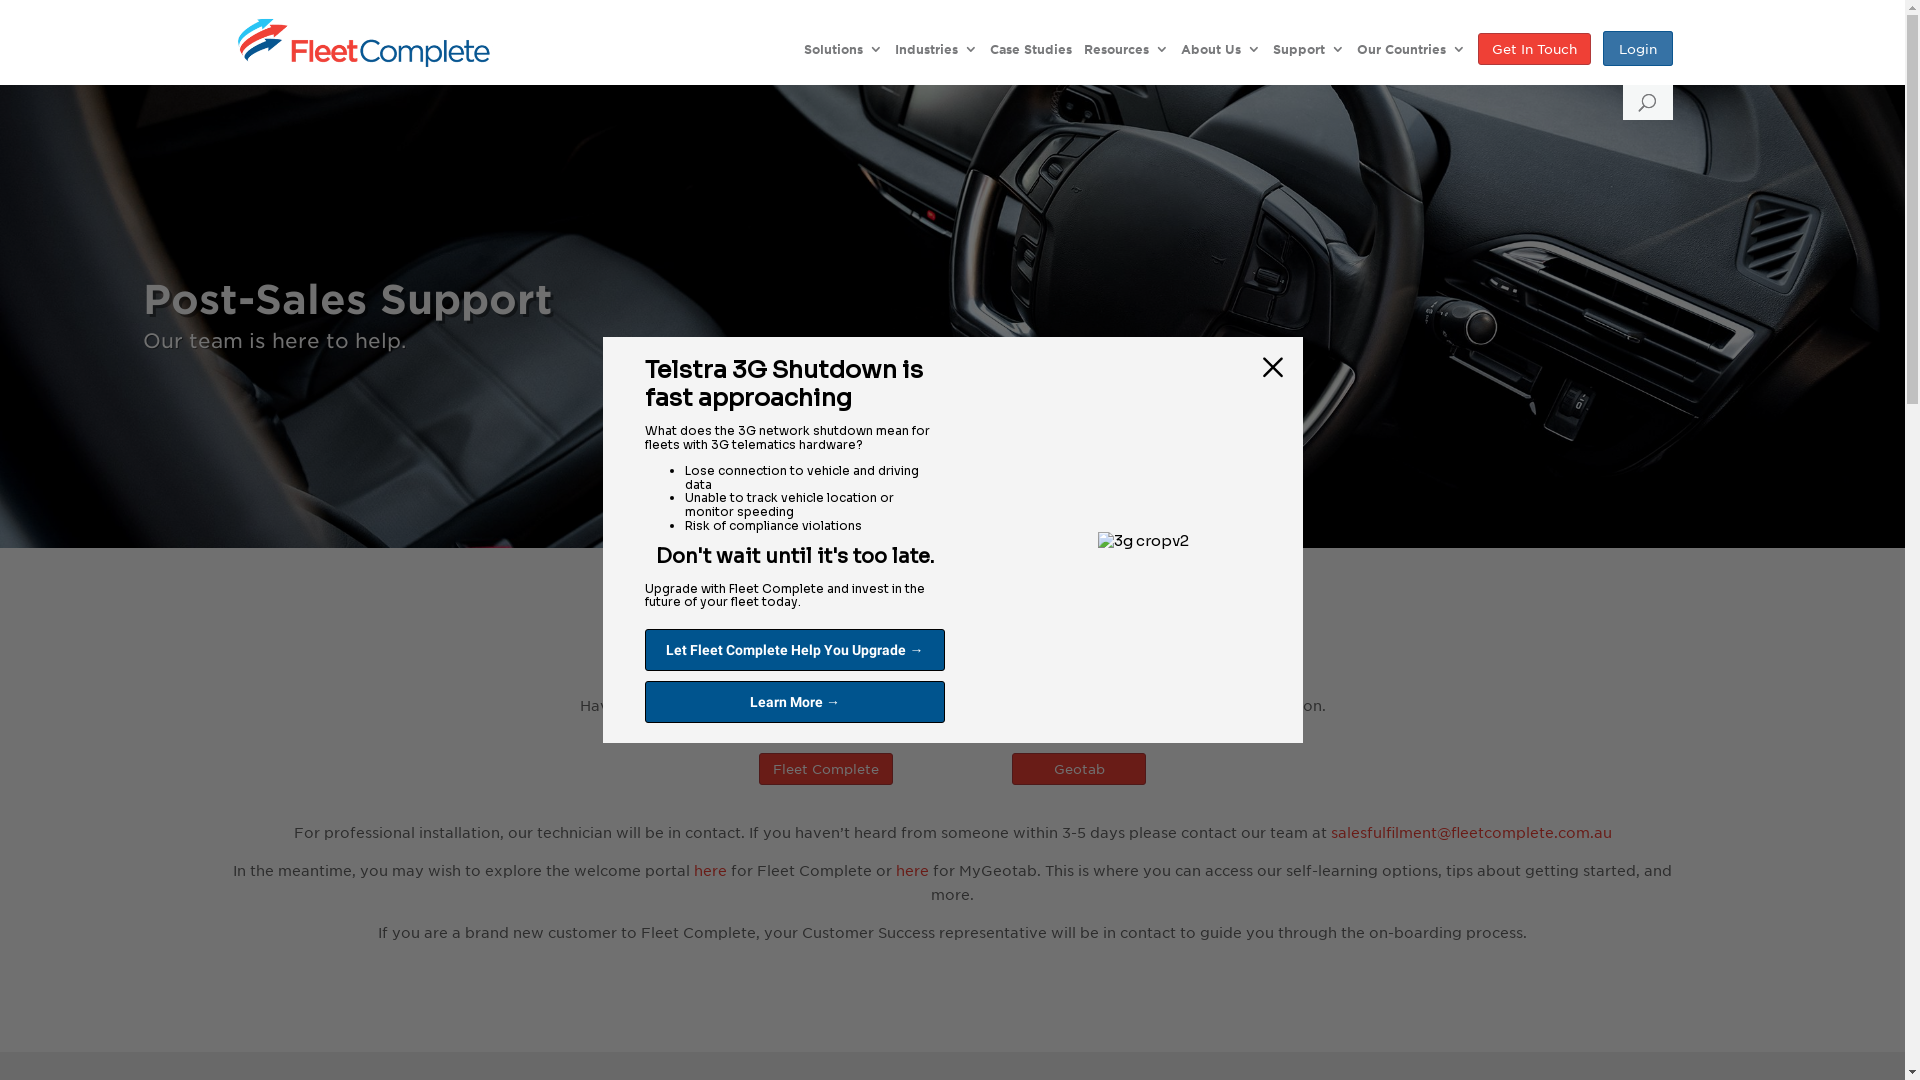 The width and height of the screenshot is (1920, 1080). Describe the element at coordinates (1534, 54) in the screenshot. I see `Get In Touch` at that location.